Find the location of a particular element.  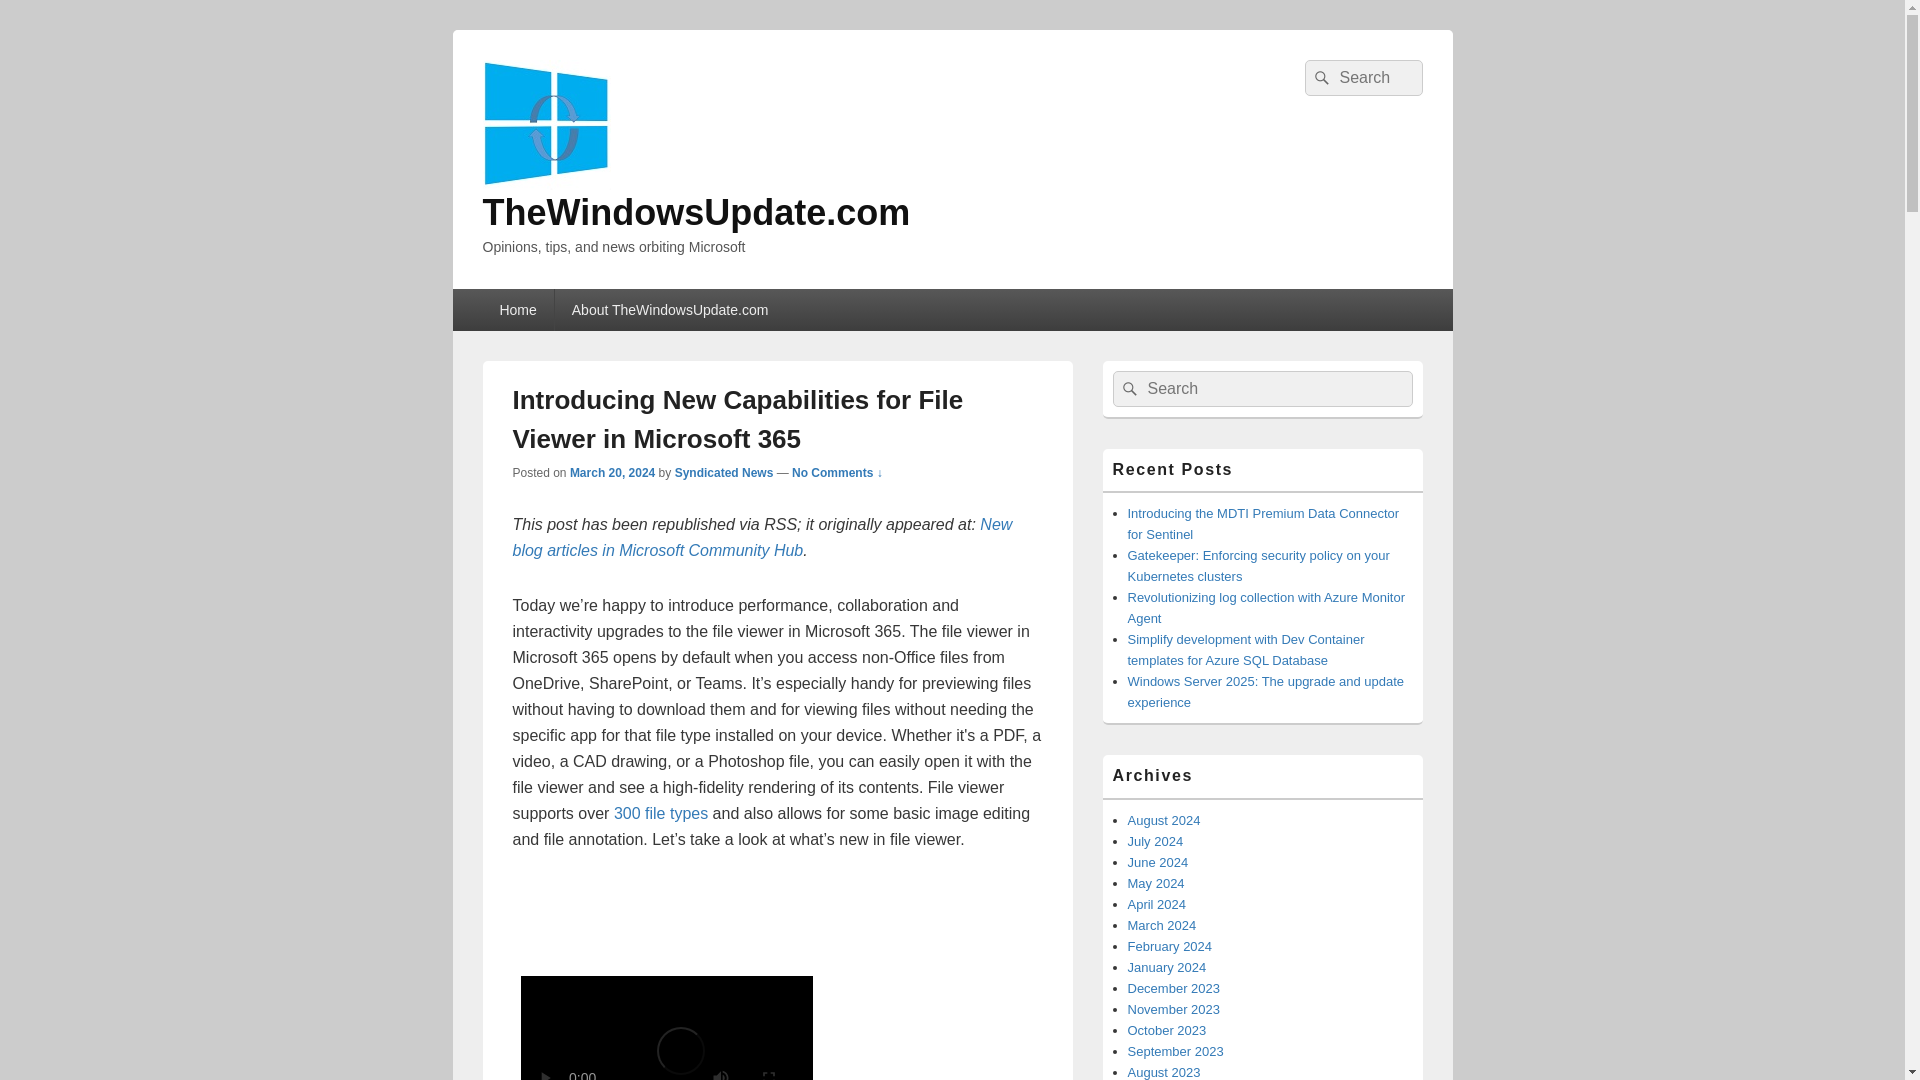

Search for: is located at coordinates (1261, 389).